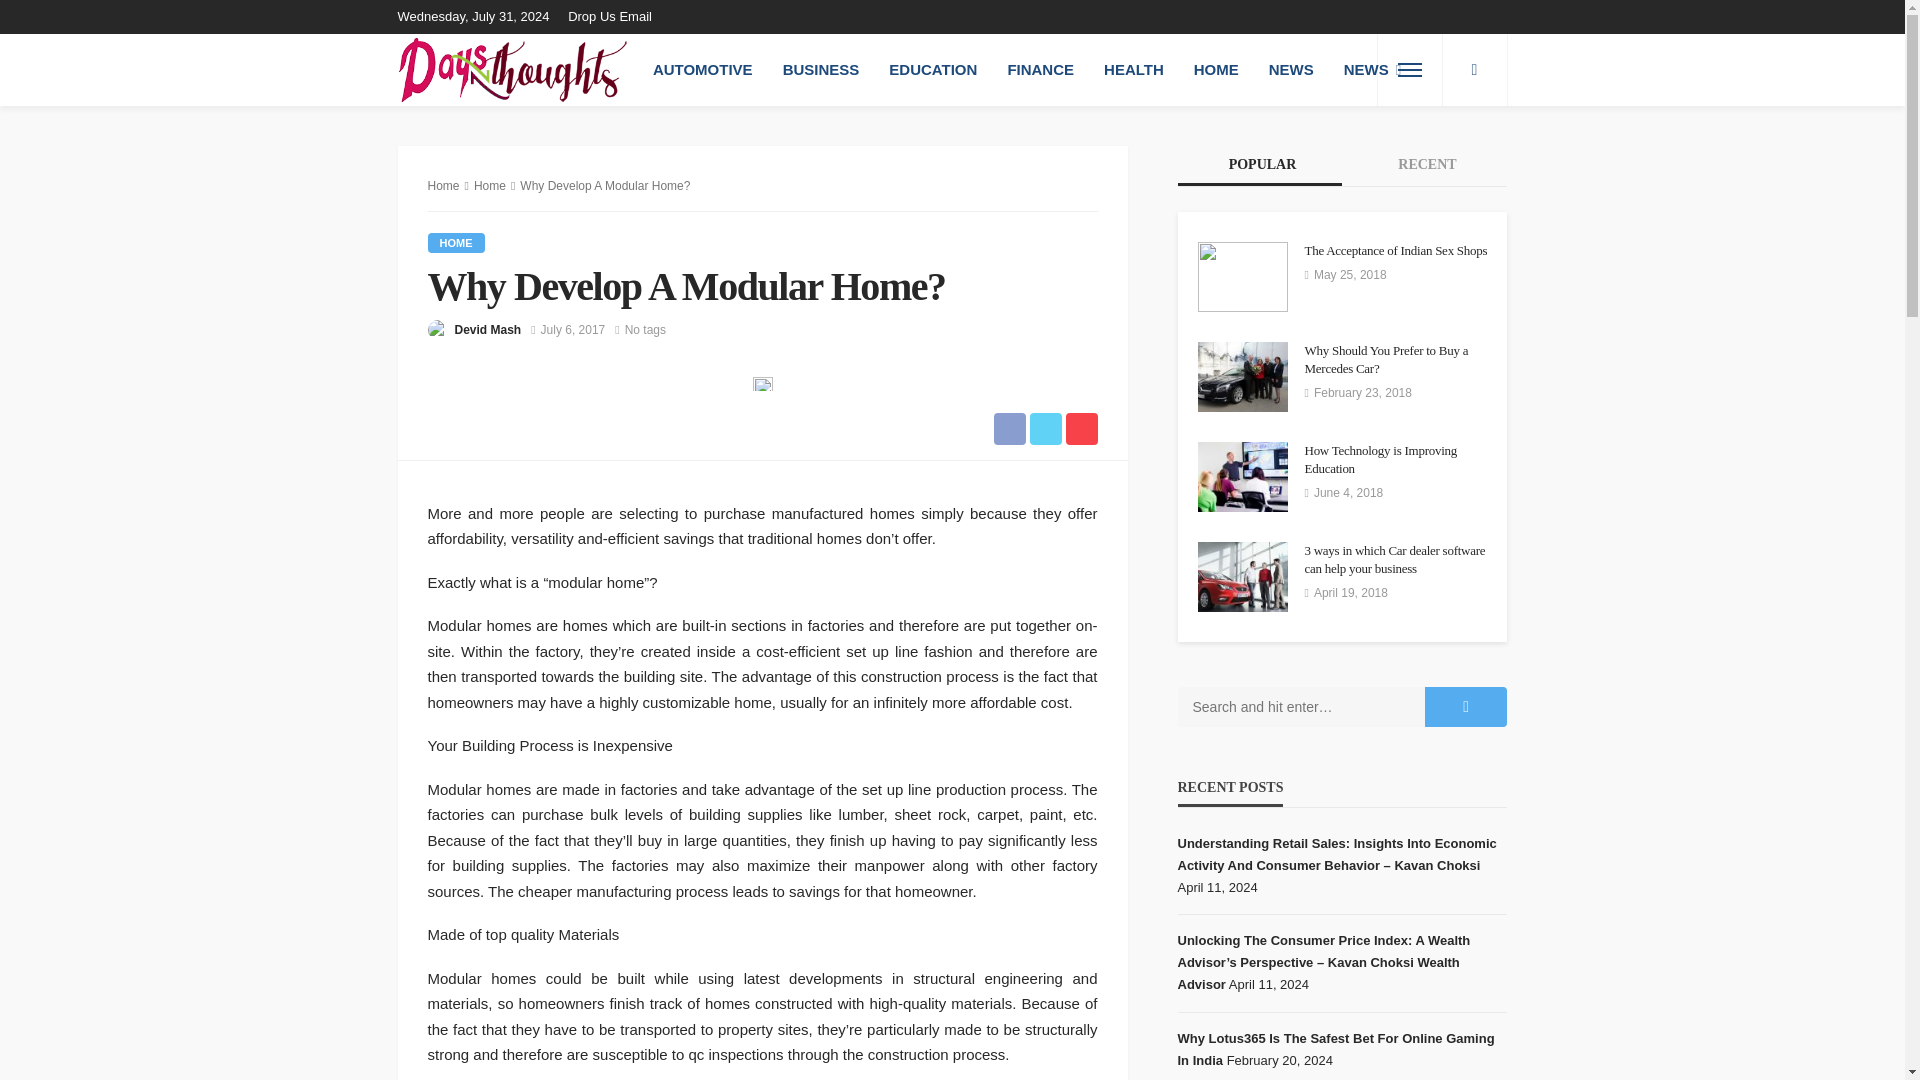  Describe the element at coordinates (1290, 69) in the screenshot. I see `NEWS` at that location.